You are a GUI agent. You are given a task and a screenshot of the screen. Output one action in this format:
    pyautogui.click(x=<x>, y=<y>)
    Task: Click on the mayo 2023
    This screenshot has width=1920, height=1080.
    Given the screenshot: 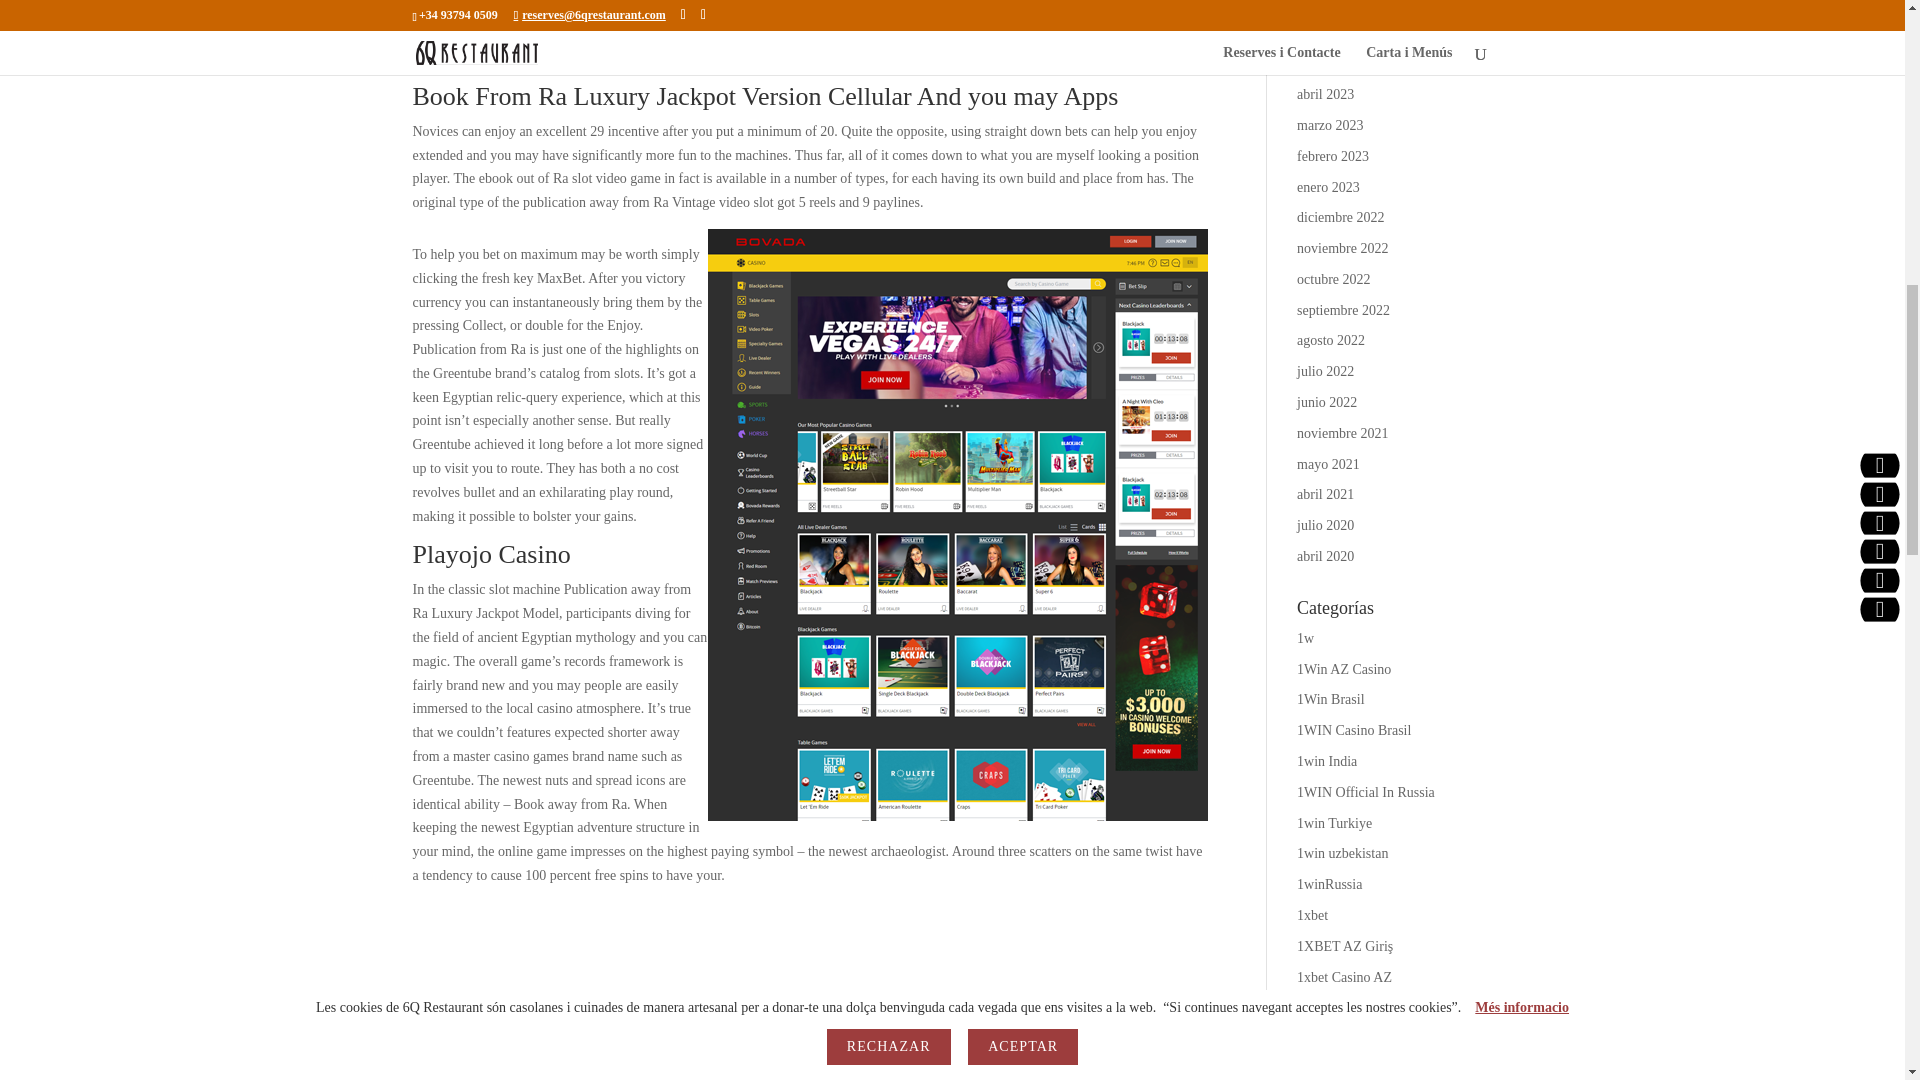 What is the action you would take?
    pyautogui.click(x=1328, y=64)
    